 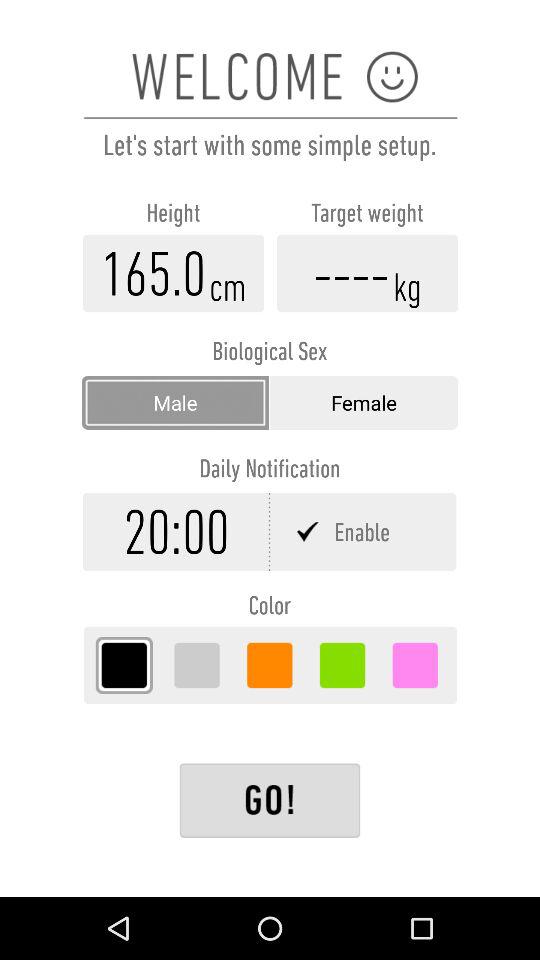 I want to click on select grey color, so click(x=196, y=665).